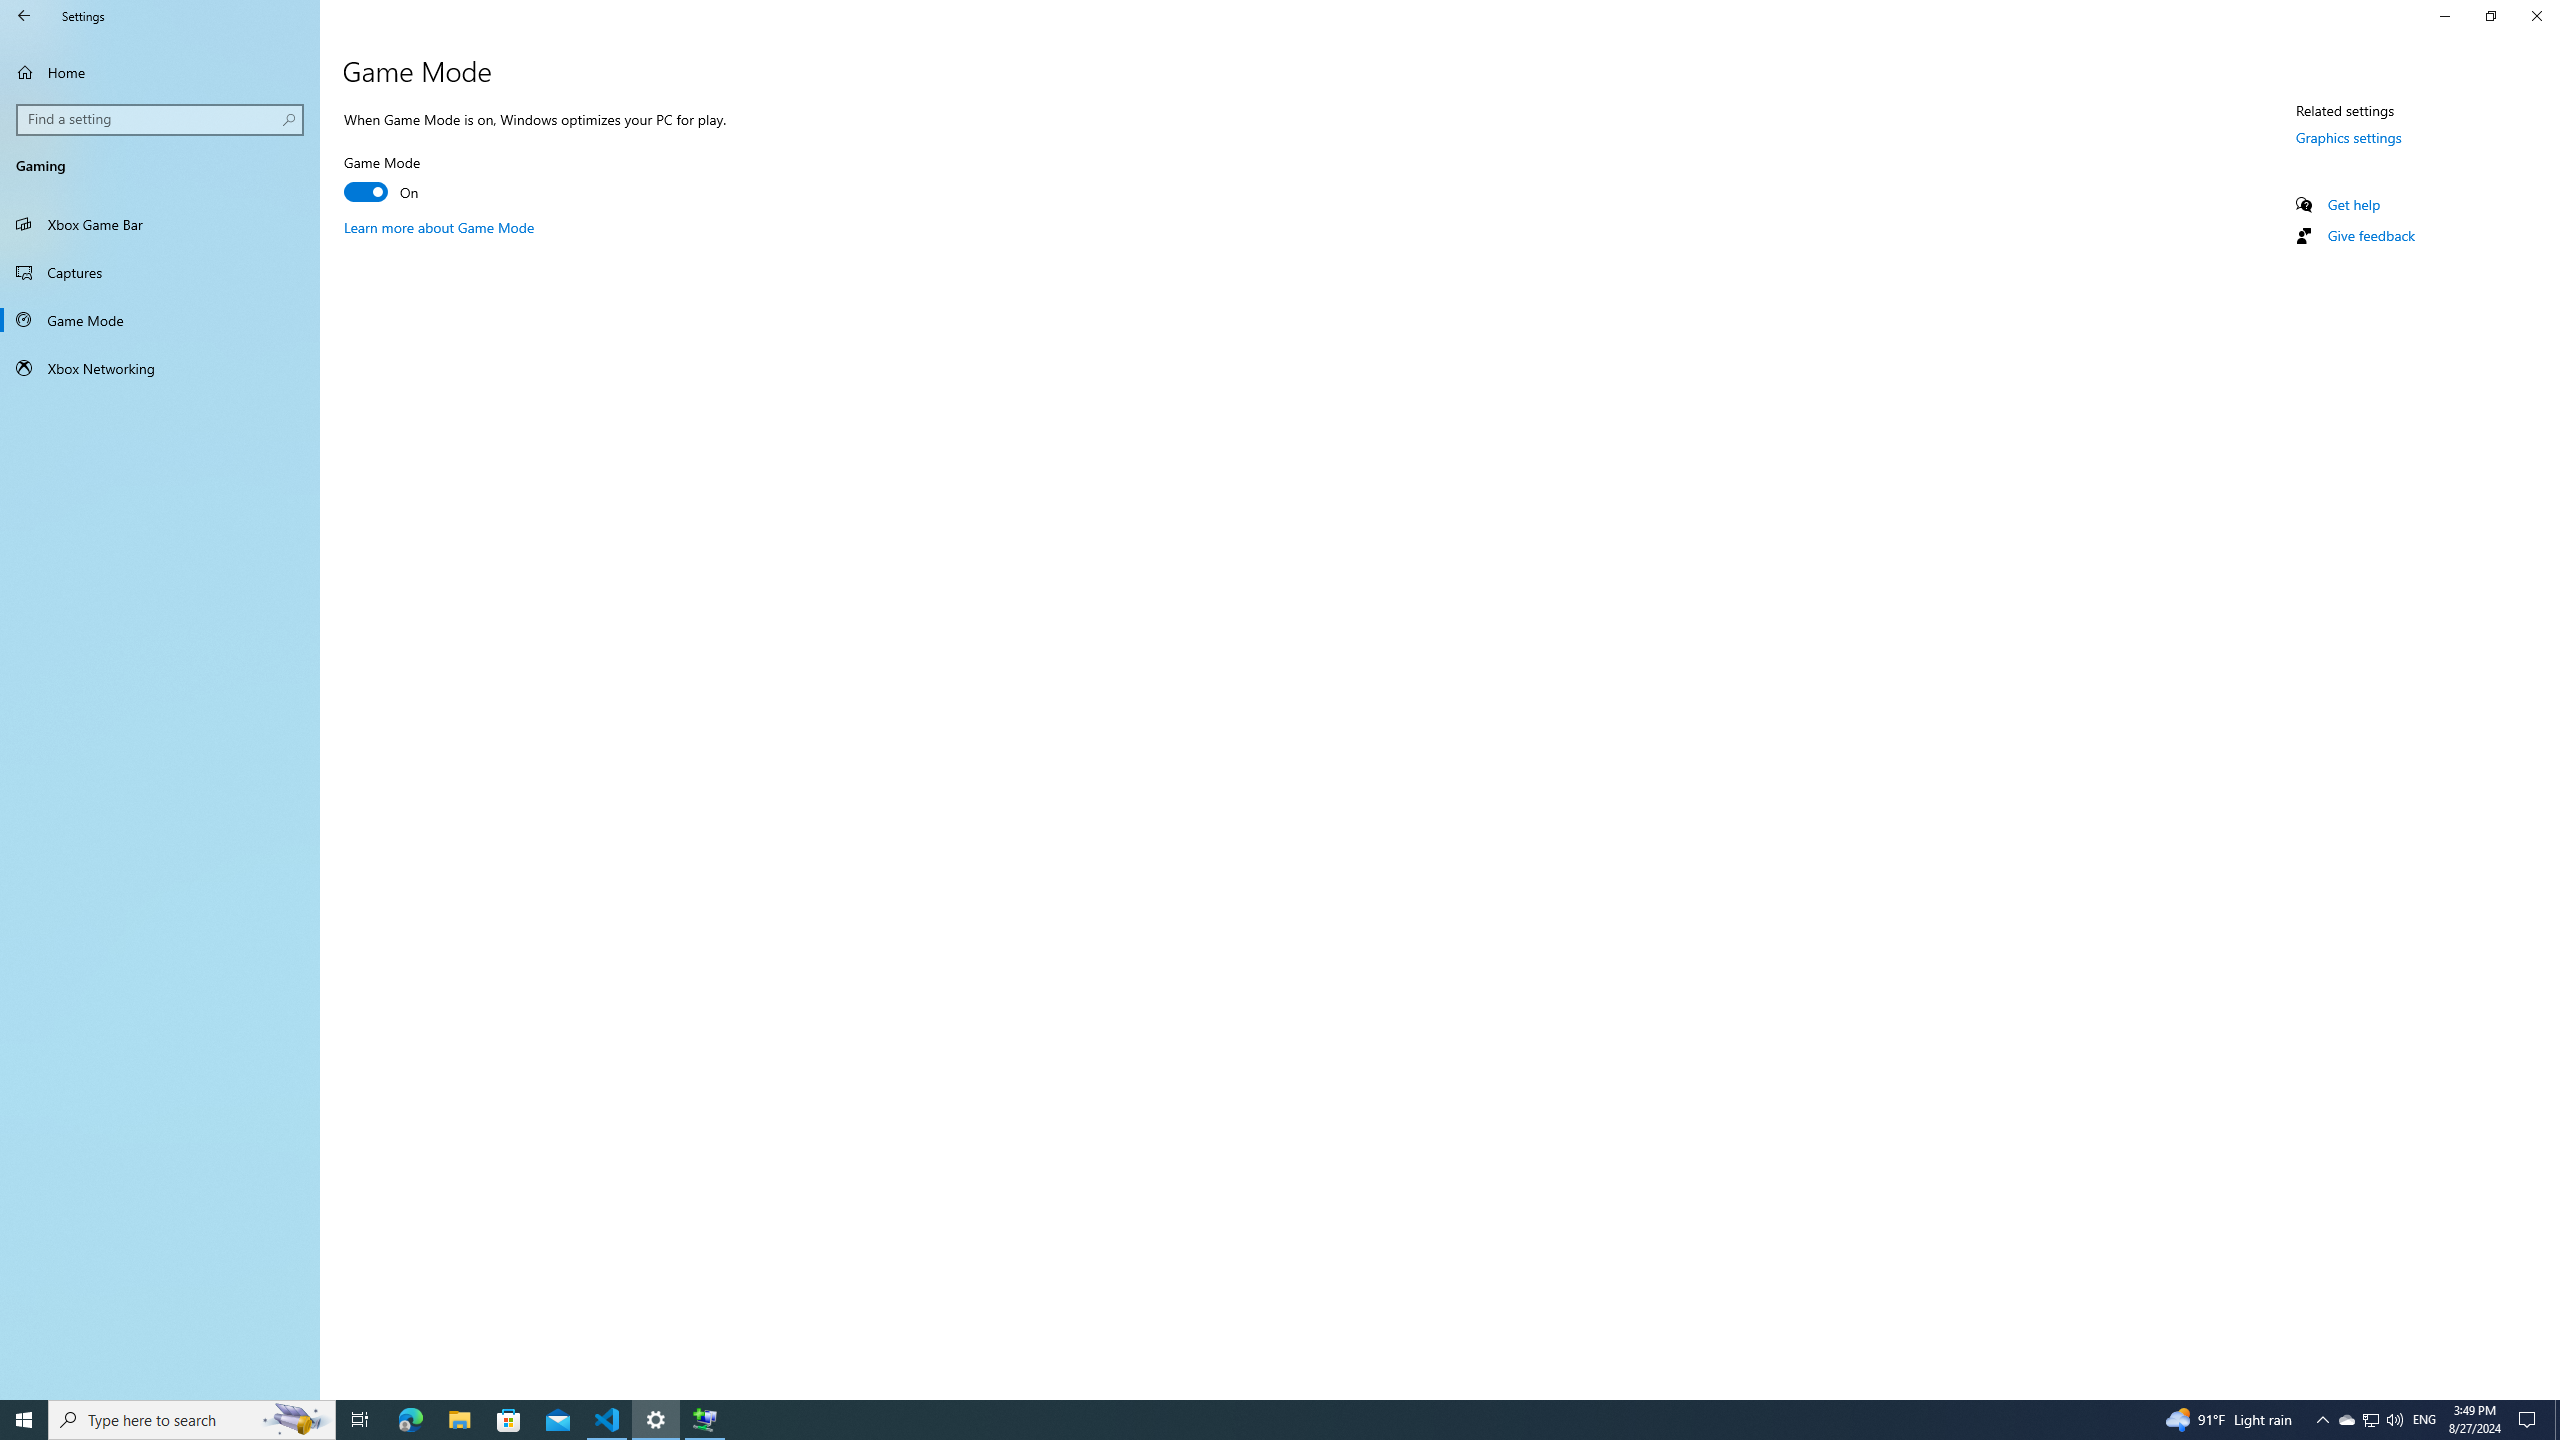  Describe the element at coordinates (2490, 16) in the screenshot. I see `Restore Settings` at that location.